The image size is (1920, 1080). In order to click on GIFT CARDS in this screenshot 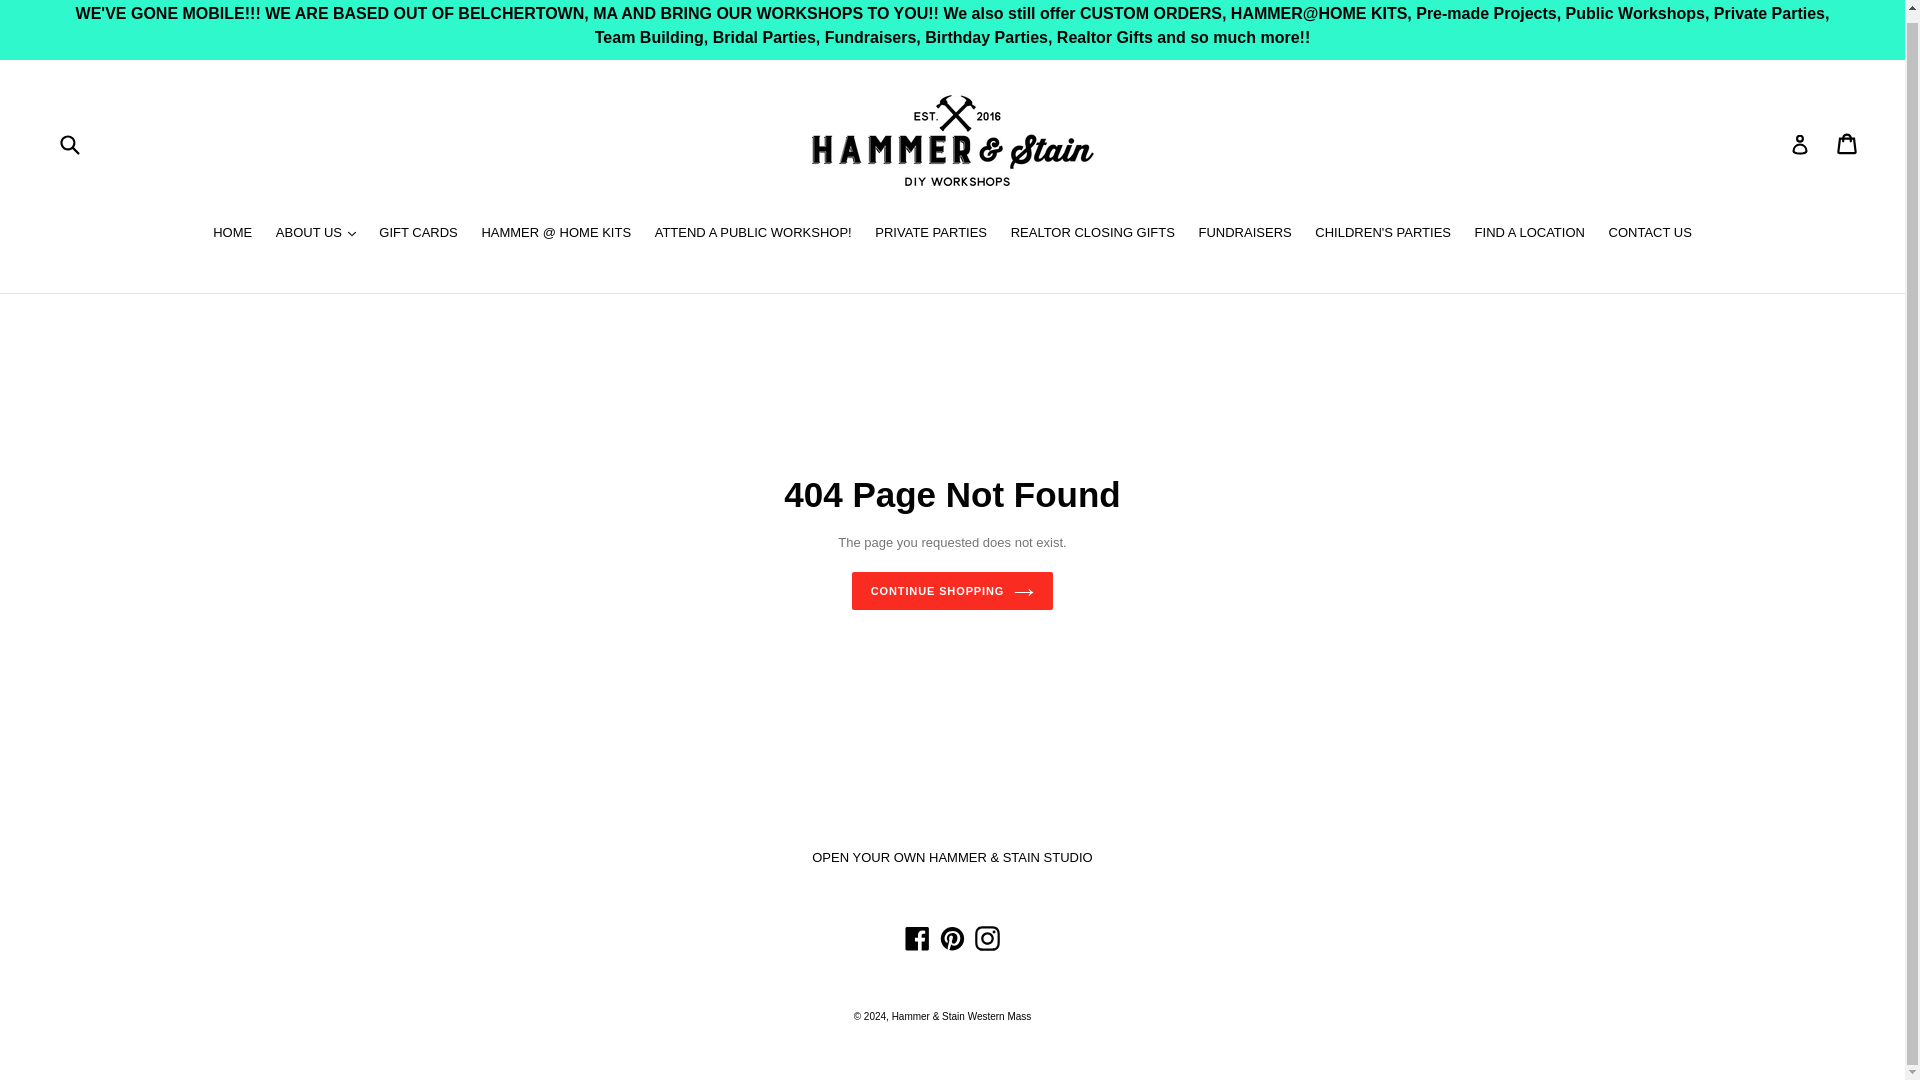, I will do `click(418, 234)`.